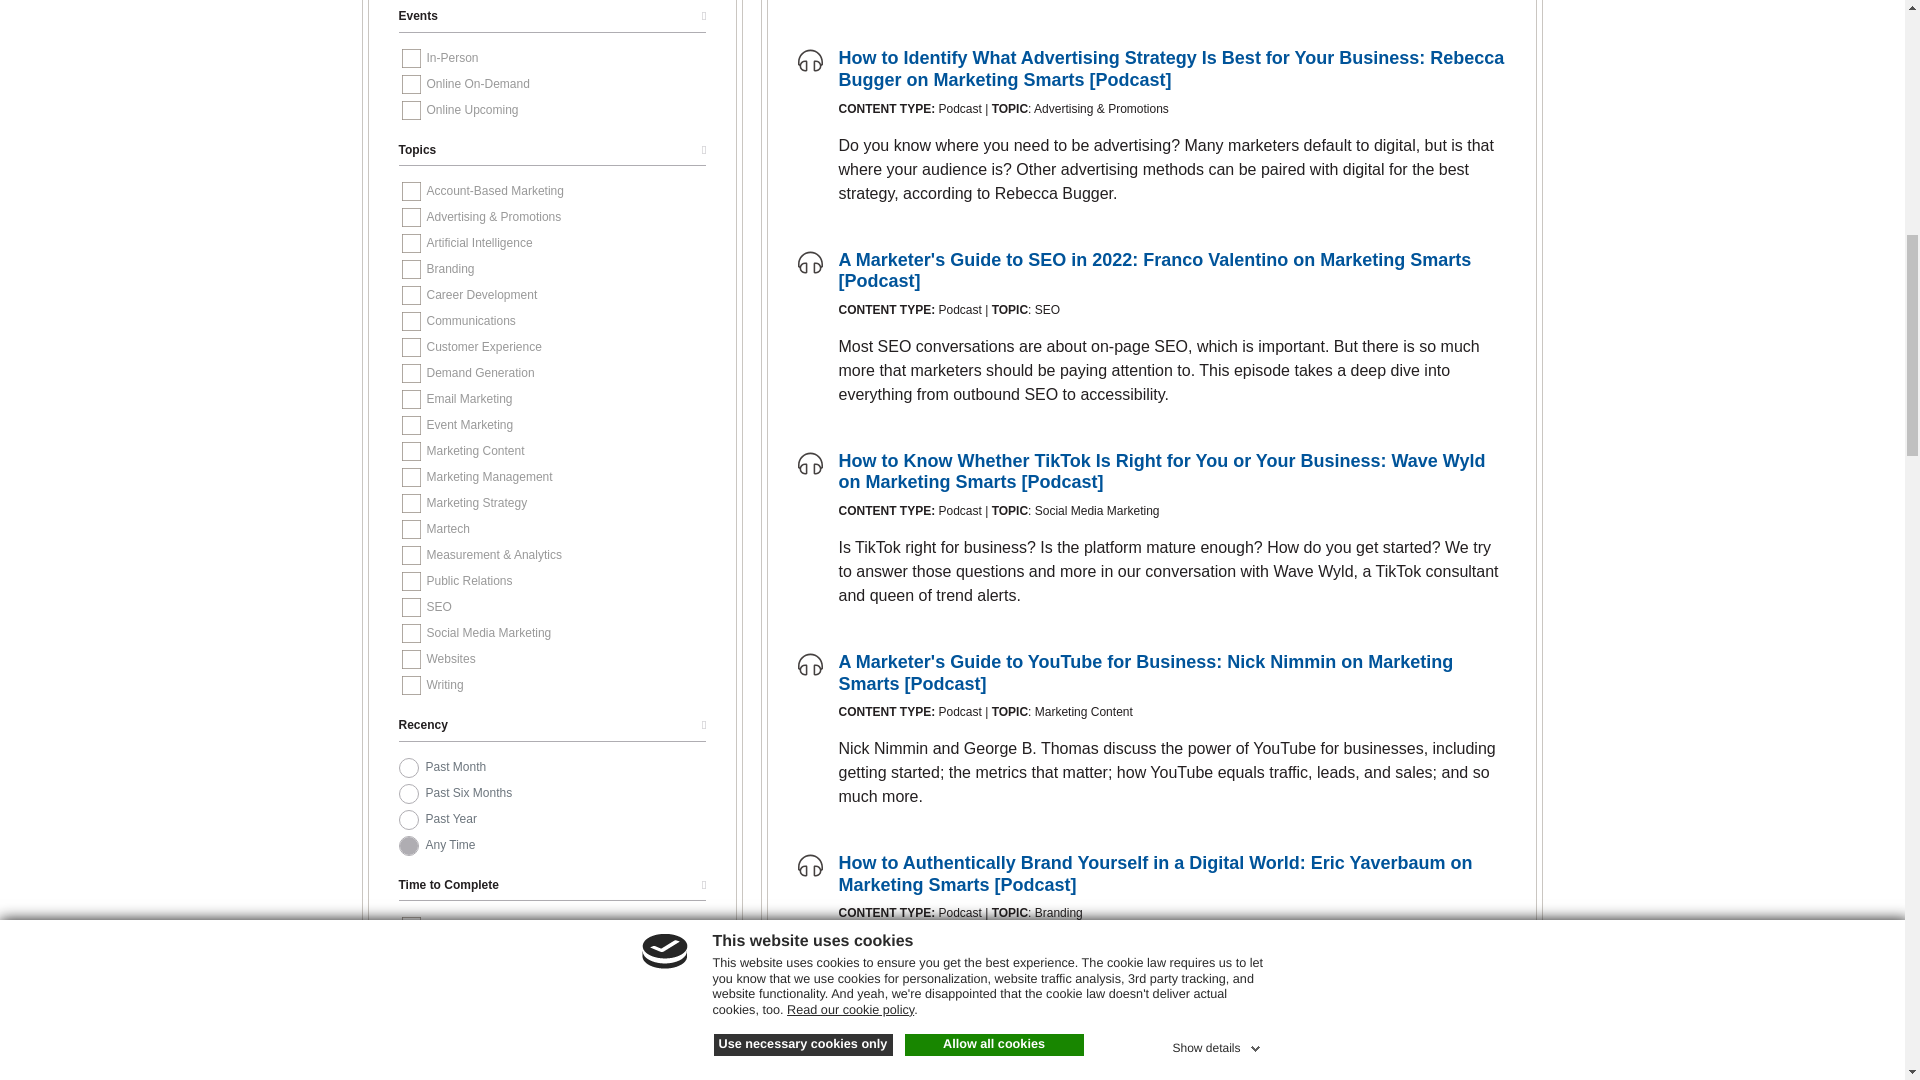 This screenshot has width=1920, height=1080. I want to click on 0, so click(408, 846).